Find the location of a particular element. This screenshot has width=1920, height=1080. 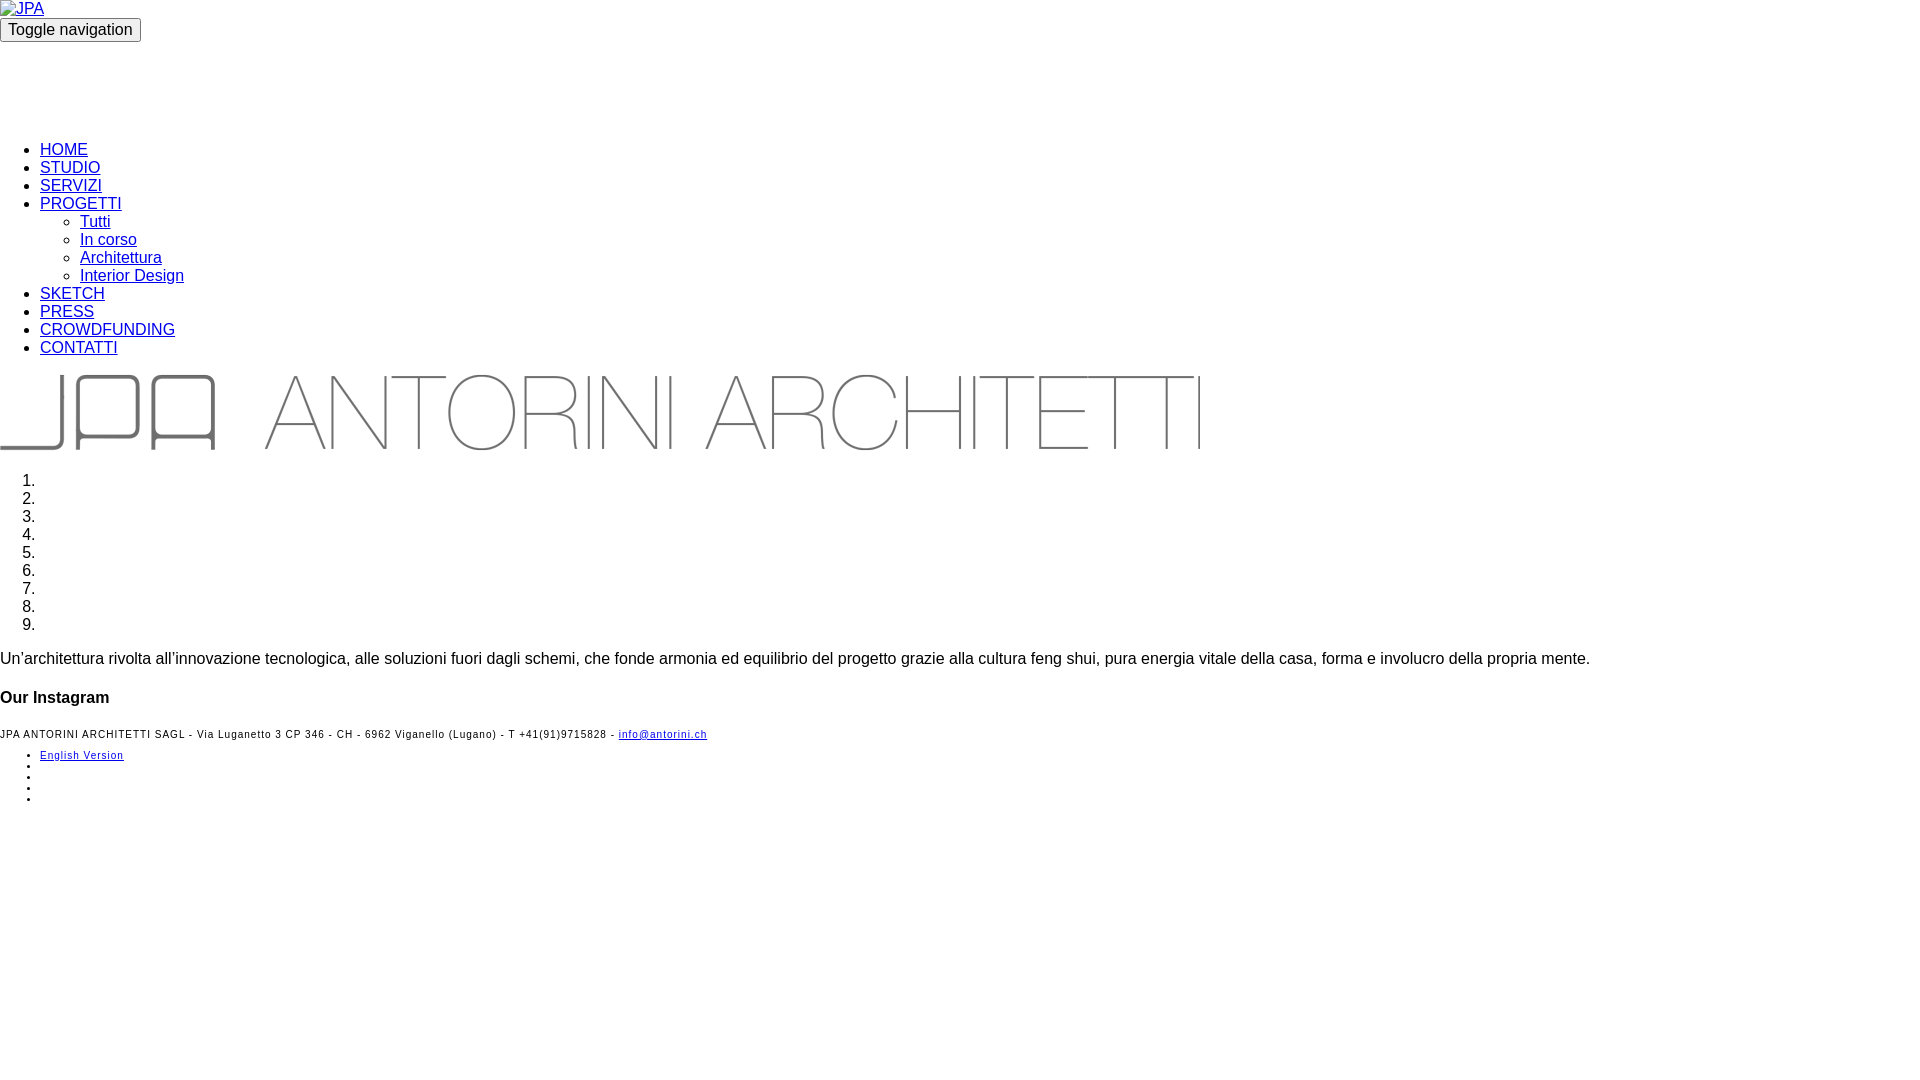

SKETCH is located at coordinates (72, 294).